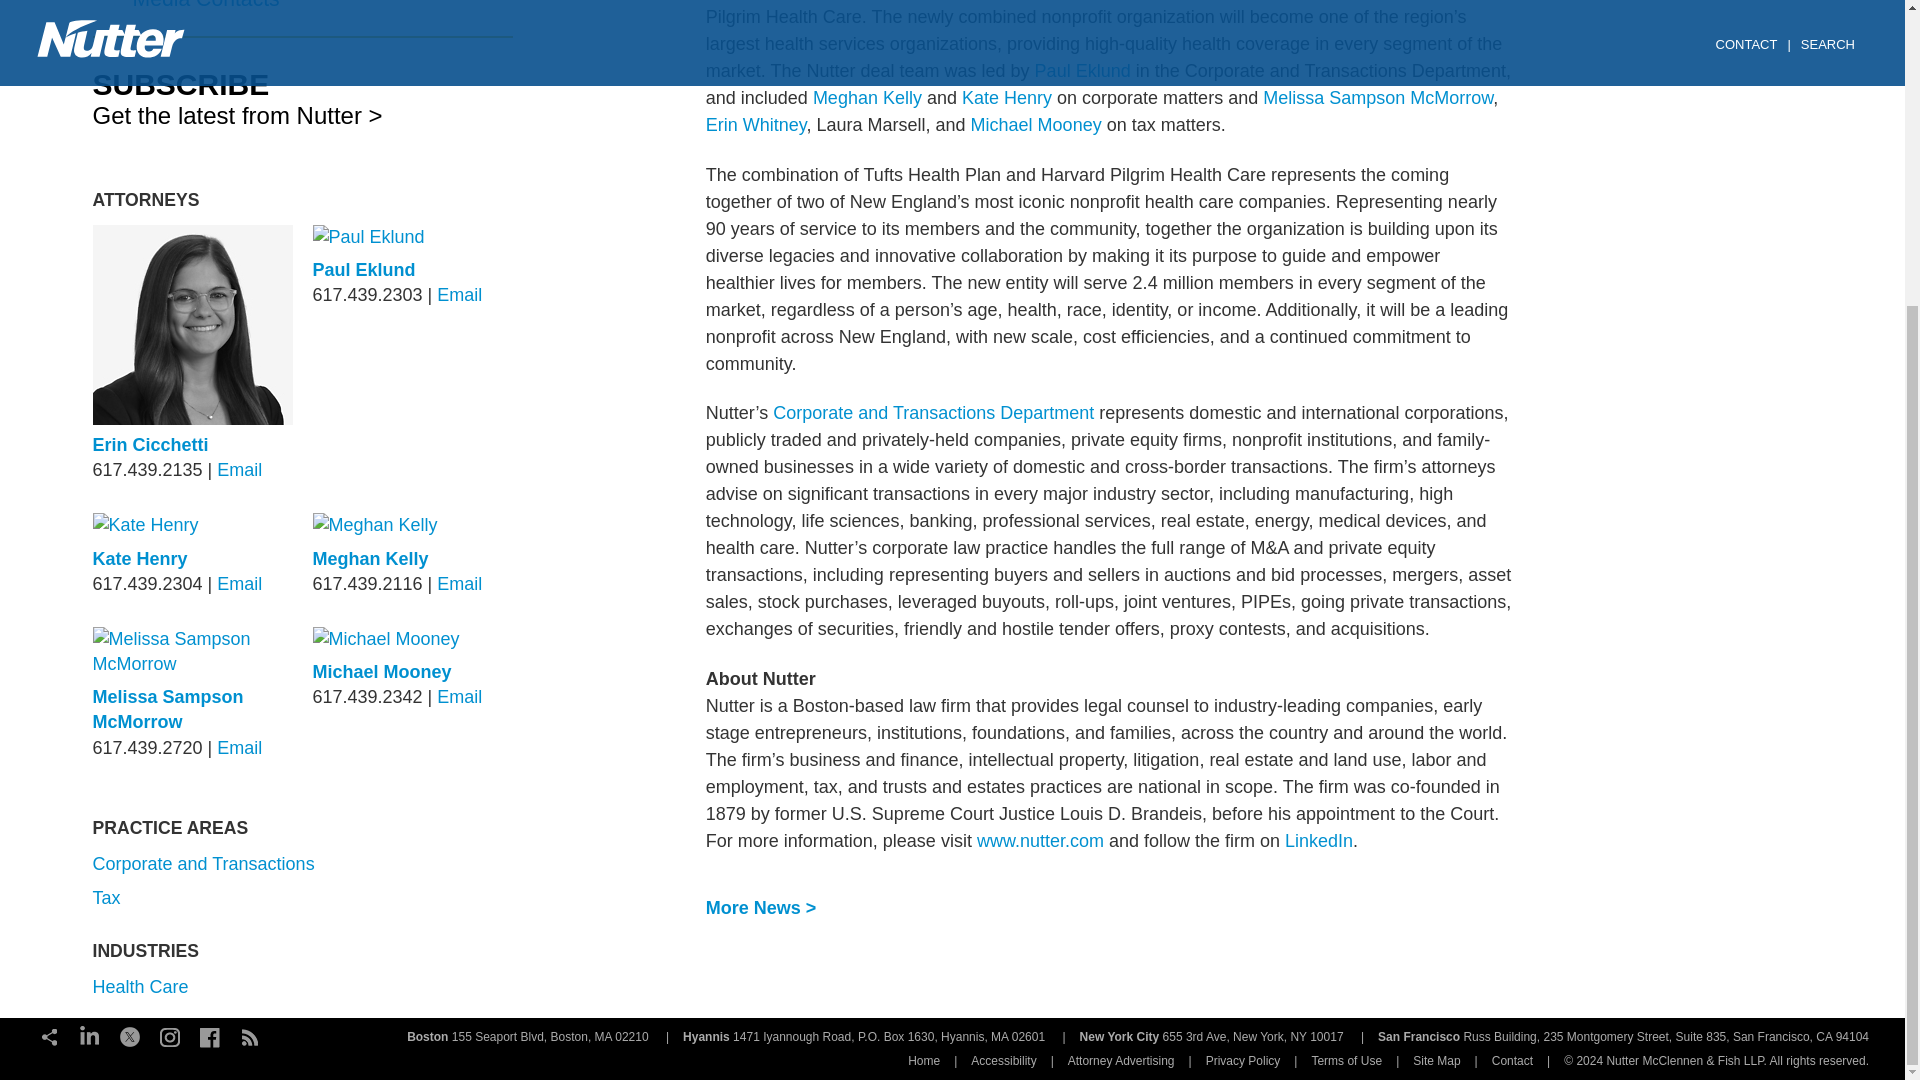 This screenshot has width=1920, height=1080. What do you see at coordinates (934, 412) in the screenshot?
I see `Corporate and Transactions Department` at bounding box center [934, 412].